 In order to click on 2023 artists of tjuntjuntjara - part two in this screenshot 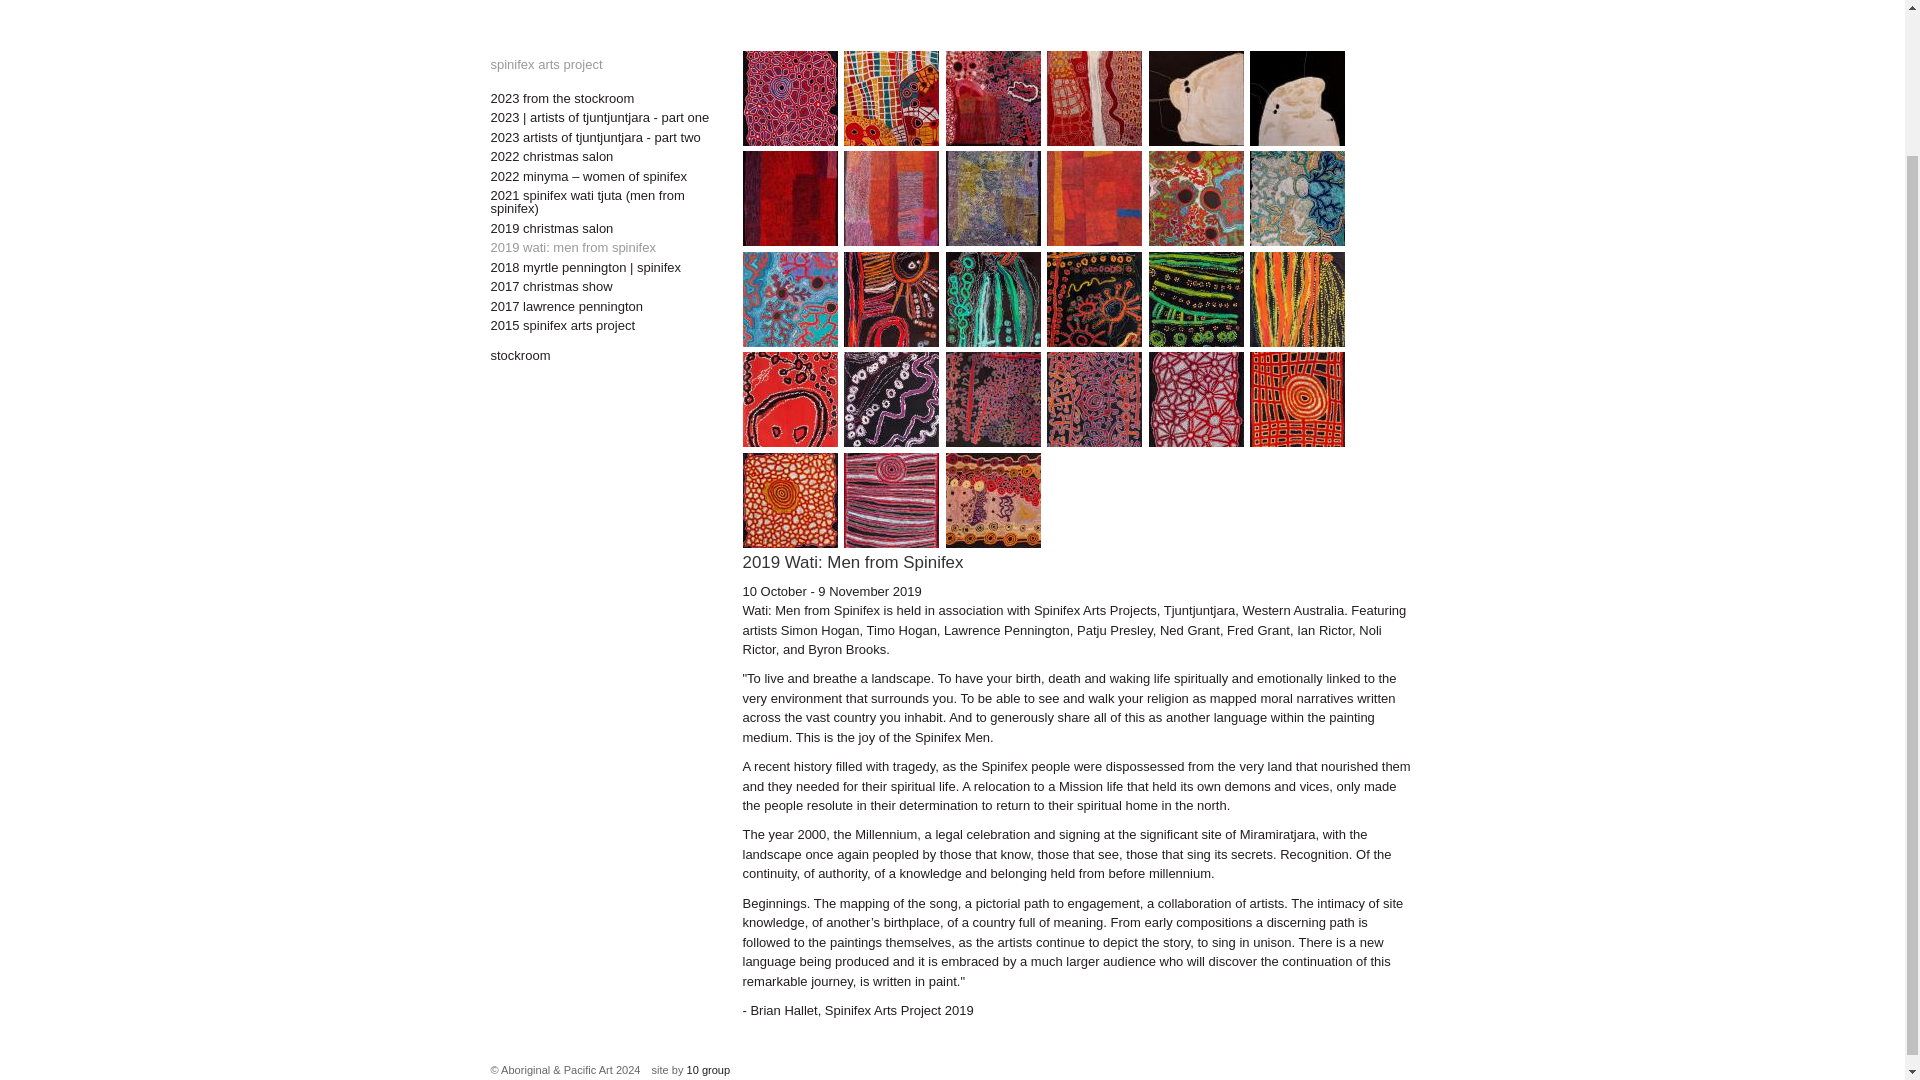, I will do `click(600, 136)`.